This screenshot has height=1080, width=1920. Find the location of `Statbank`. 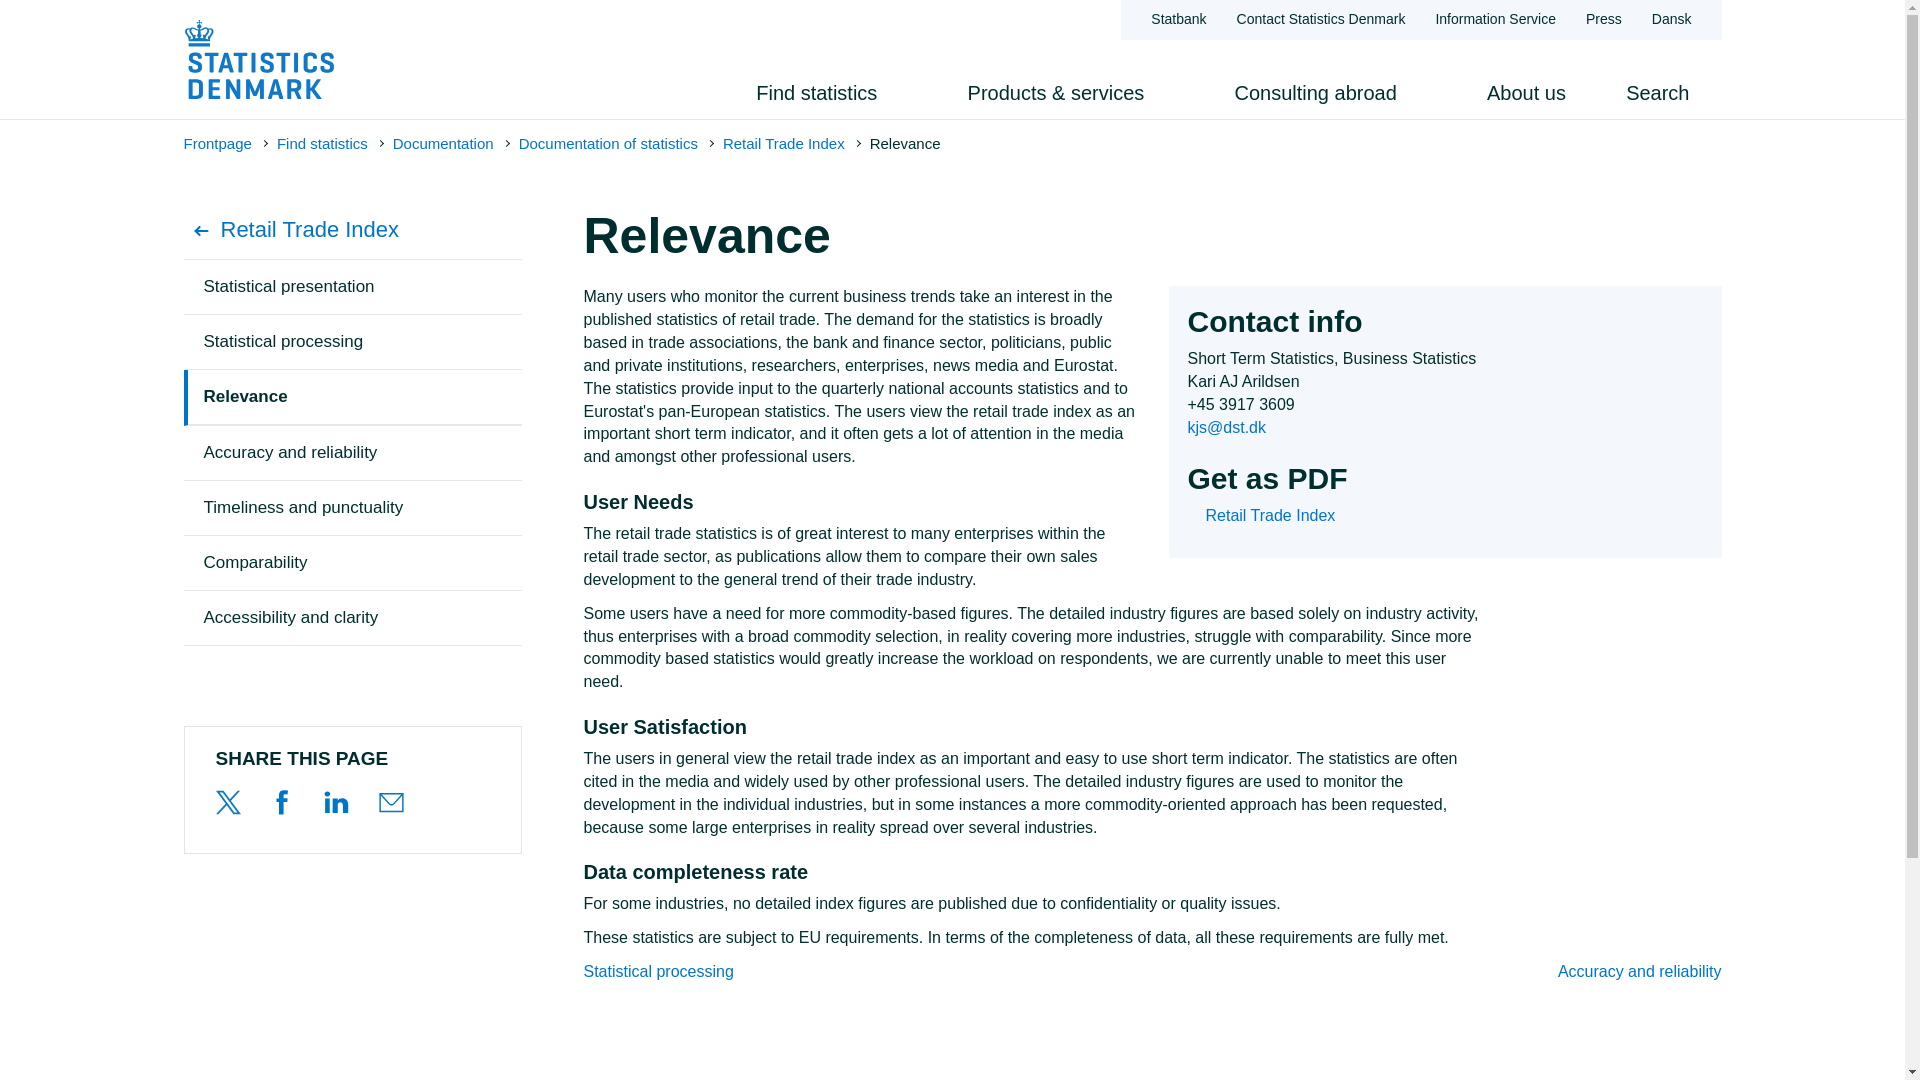

Statbank is located at coordinates (1178, 20).